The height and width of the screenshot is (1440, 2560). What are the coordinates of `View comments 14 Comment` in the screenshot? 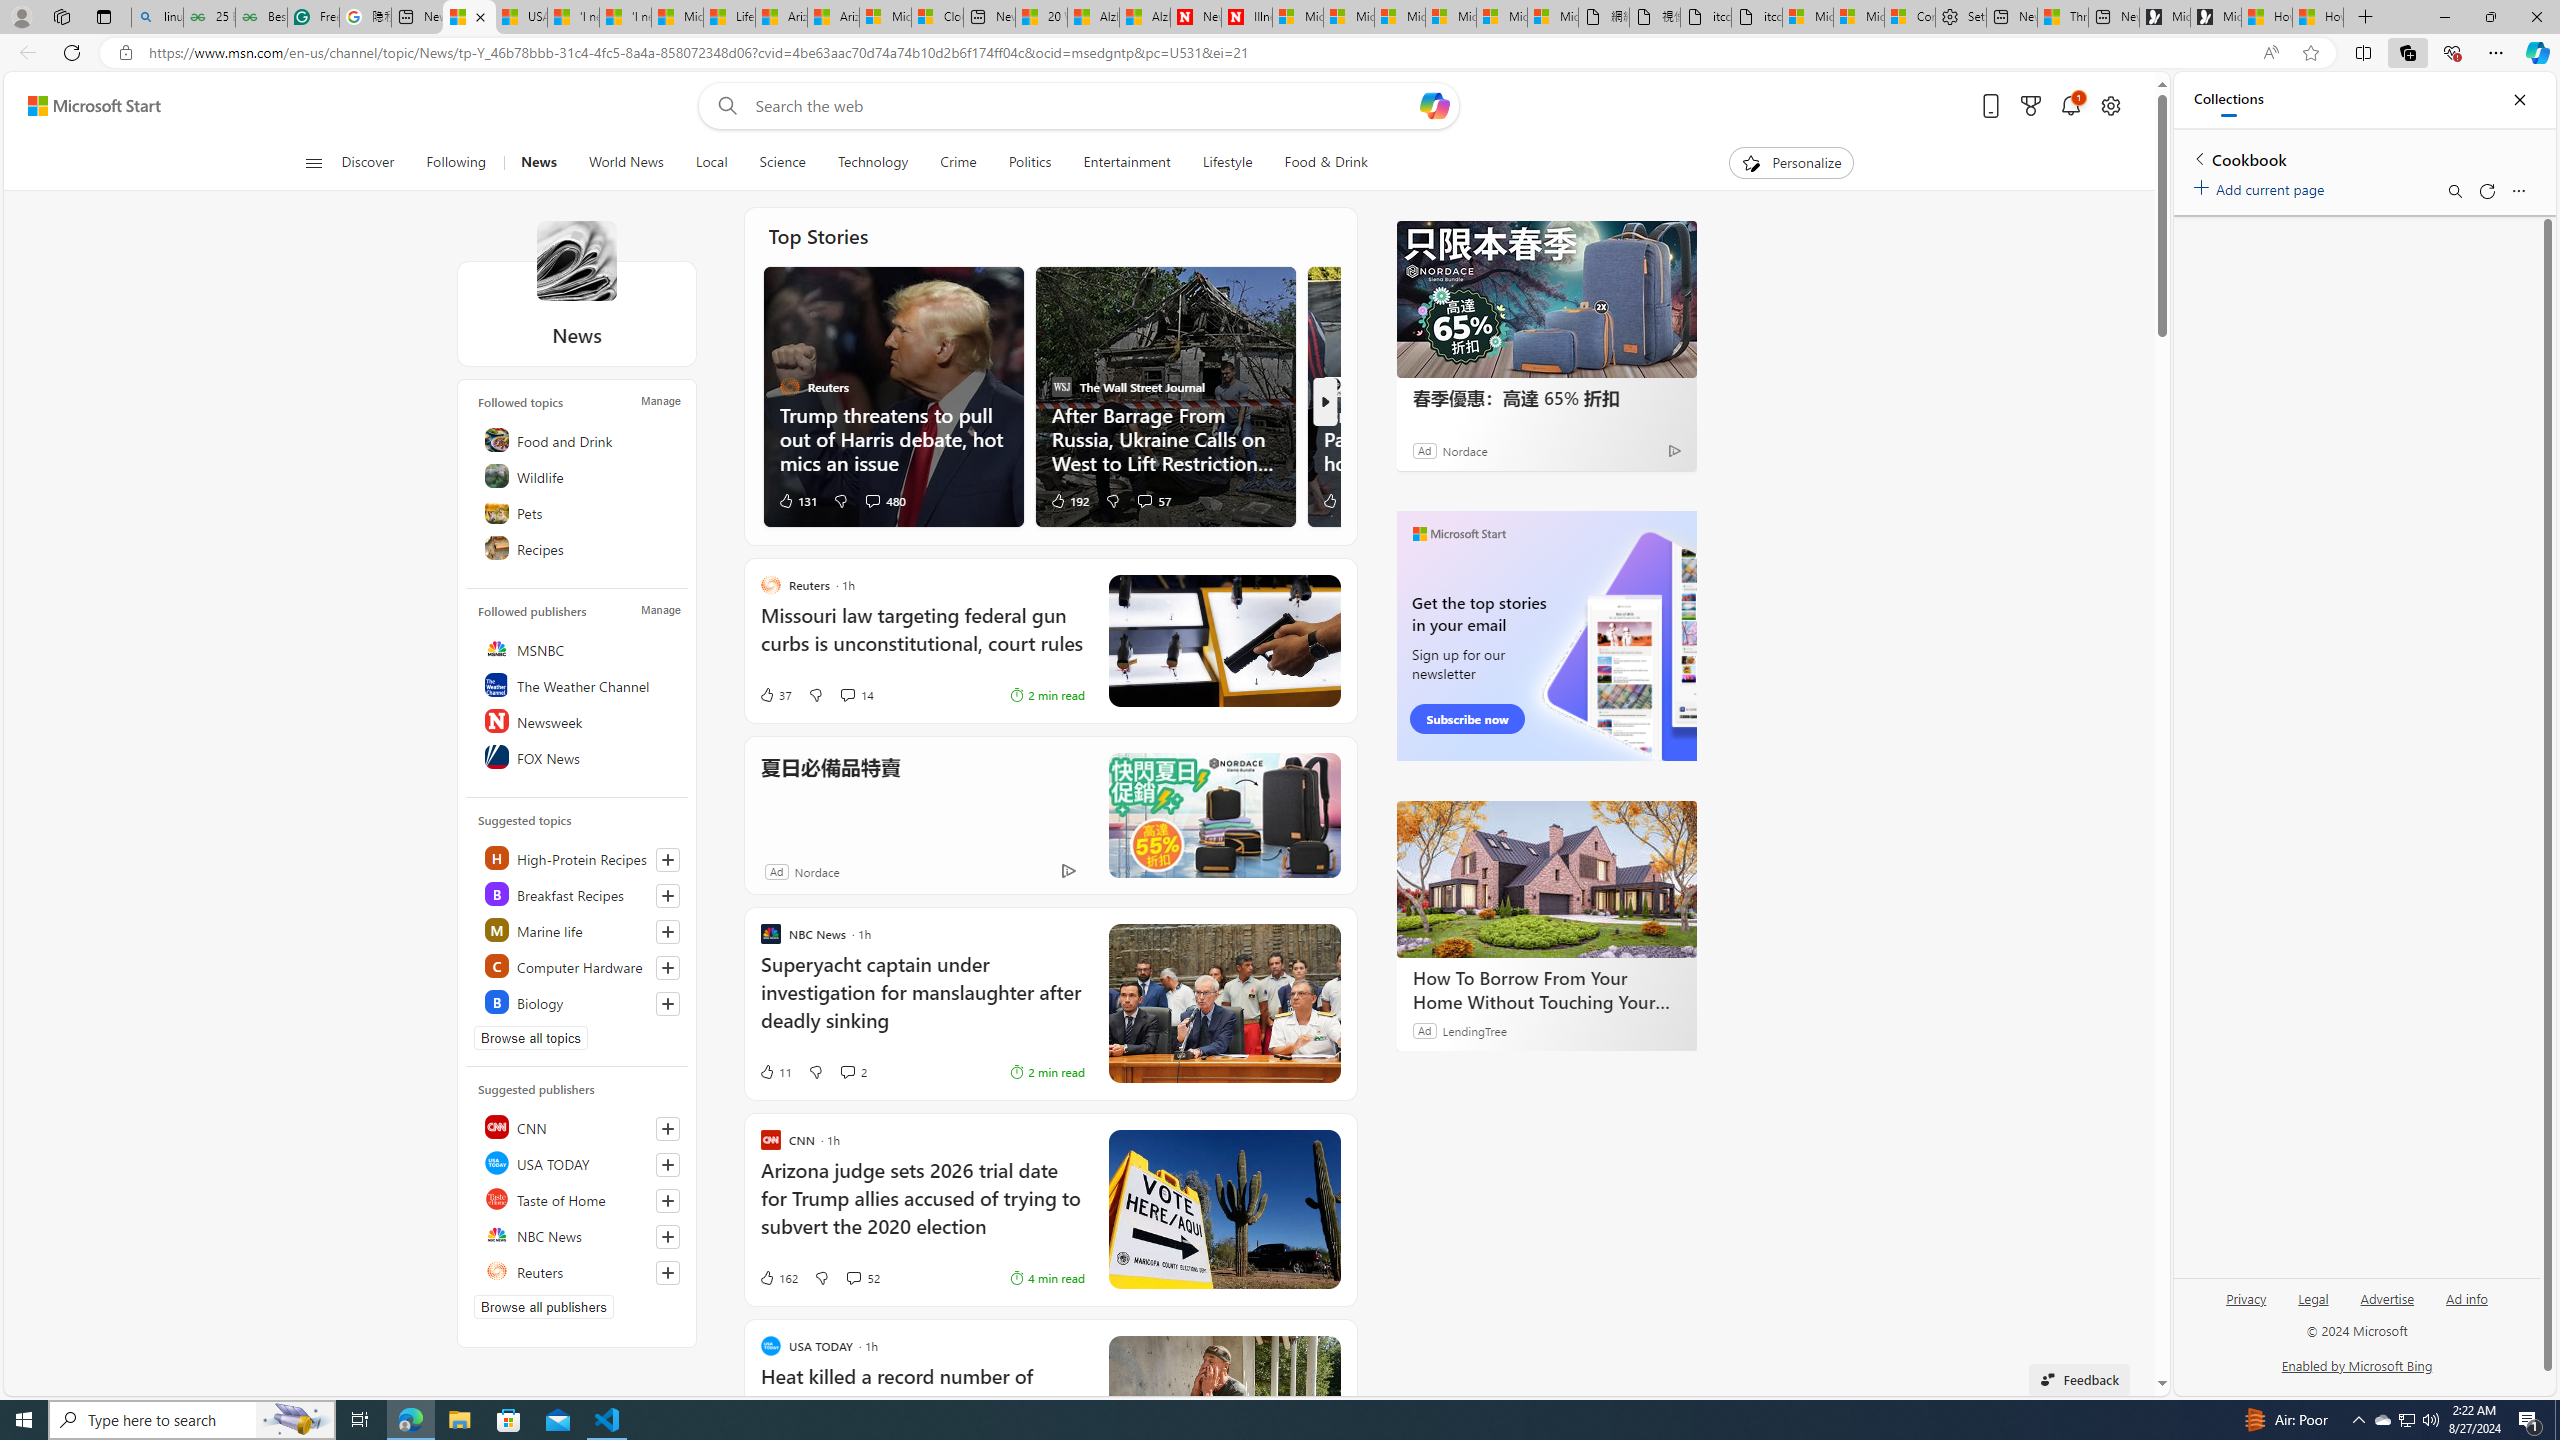 It's located at (858, 694).